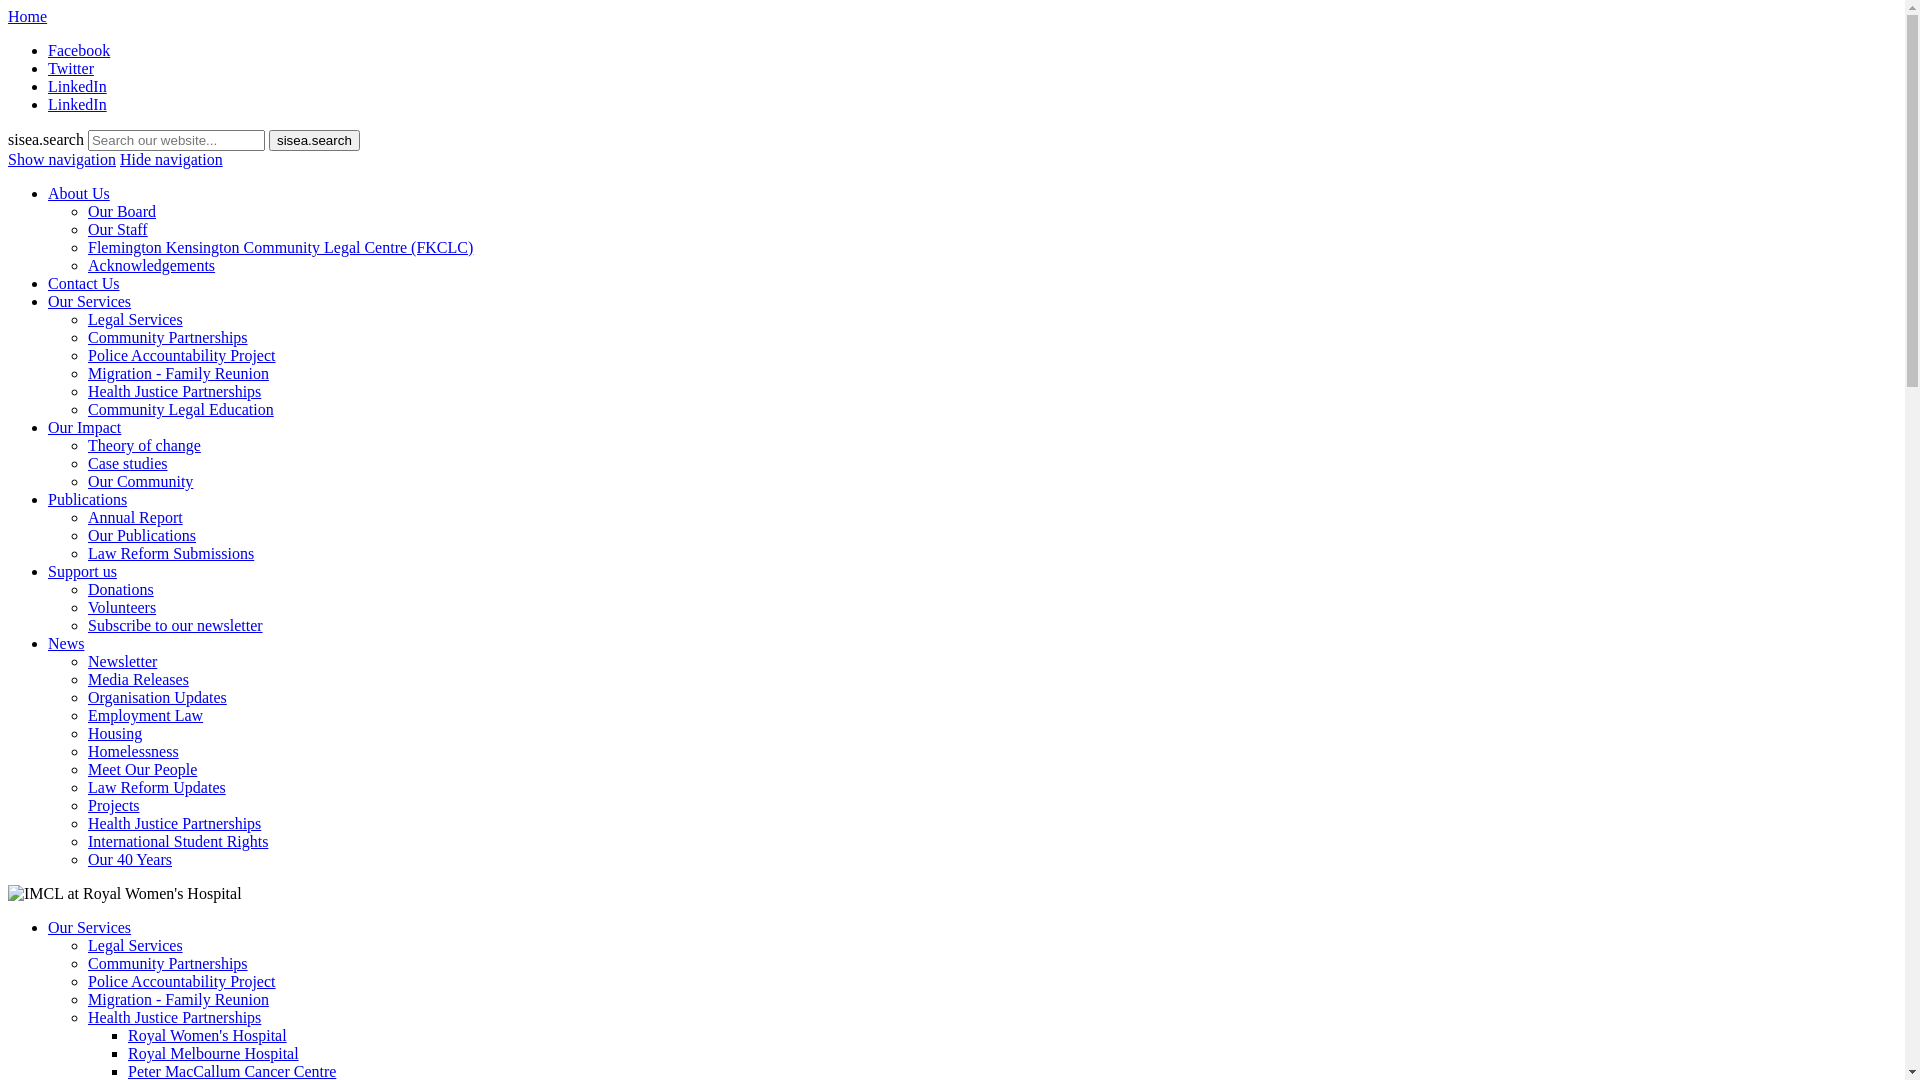 The height and width of the screenshot is (1080, 1920). Describe the element at coordinates (28, 16) in the screenshot. I see `Home` at that location.